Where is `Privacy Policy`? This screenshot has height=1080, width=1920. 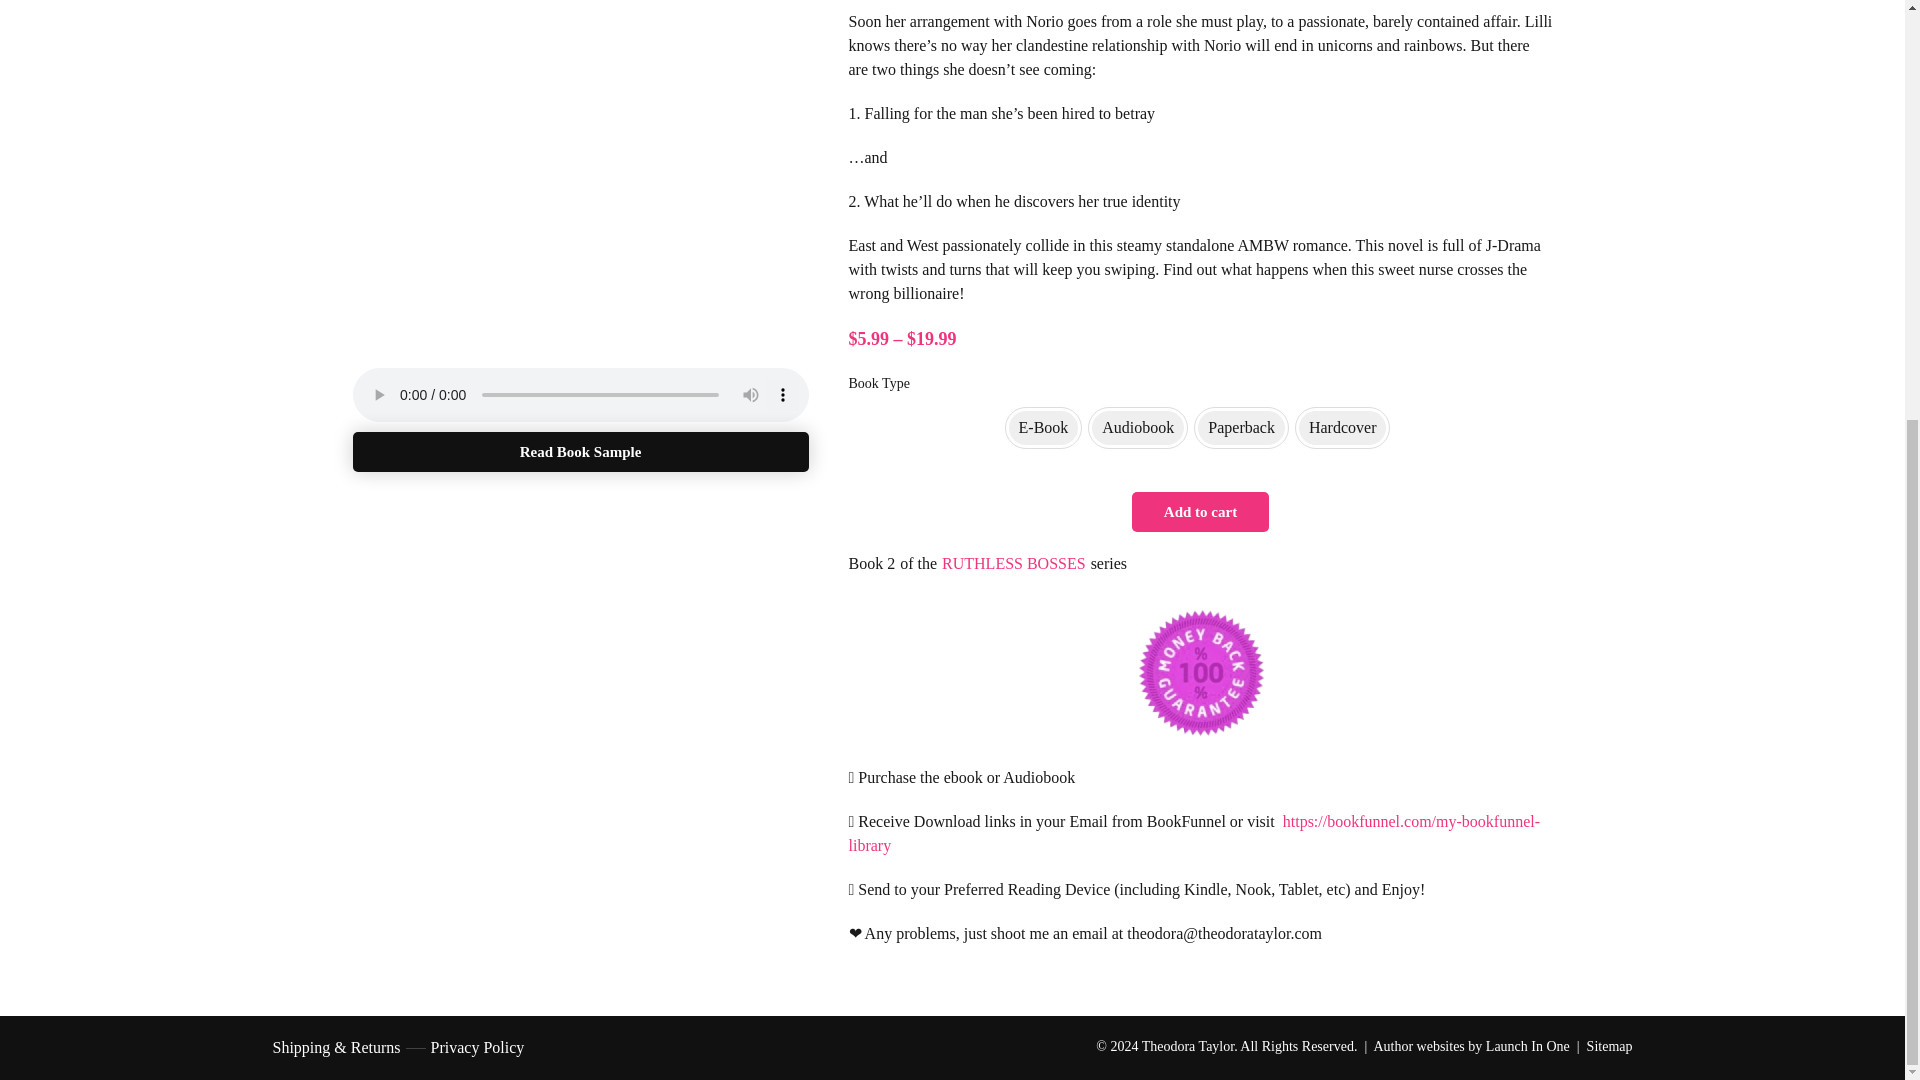
Privacy Policy is located at coordinates (477, 1047).